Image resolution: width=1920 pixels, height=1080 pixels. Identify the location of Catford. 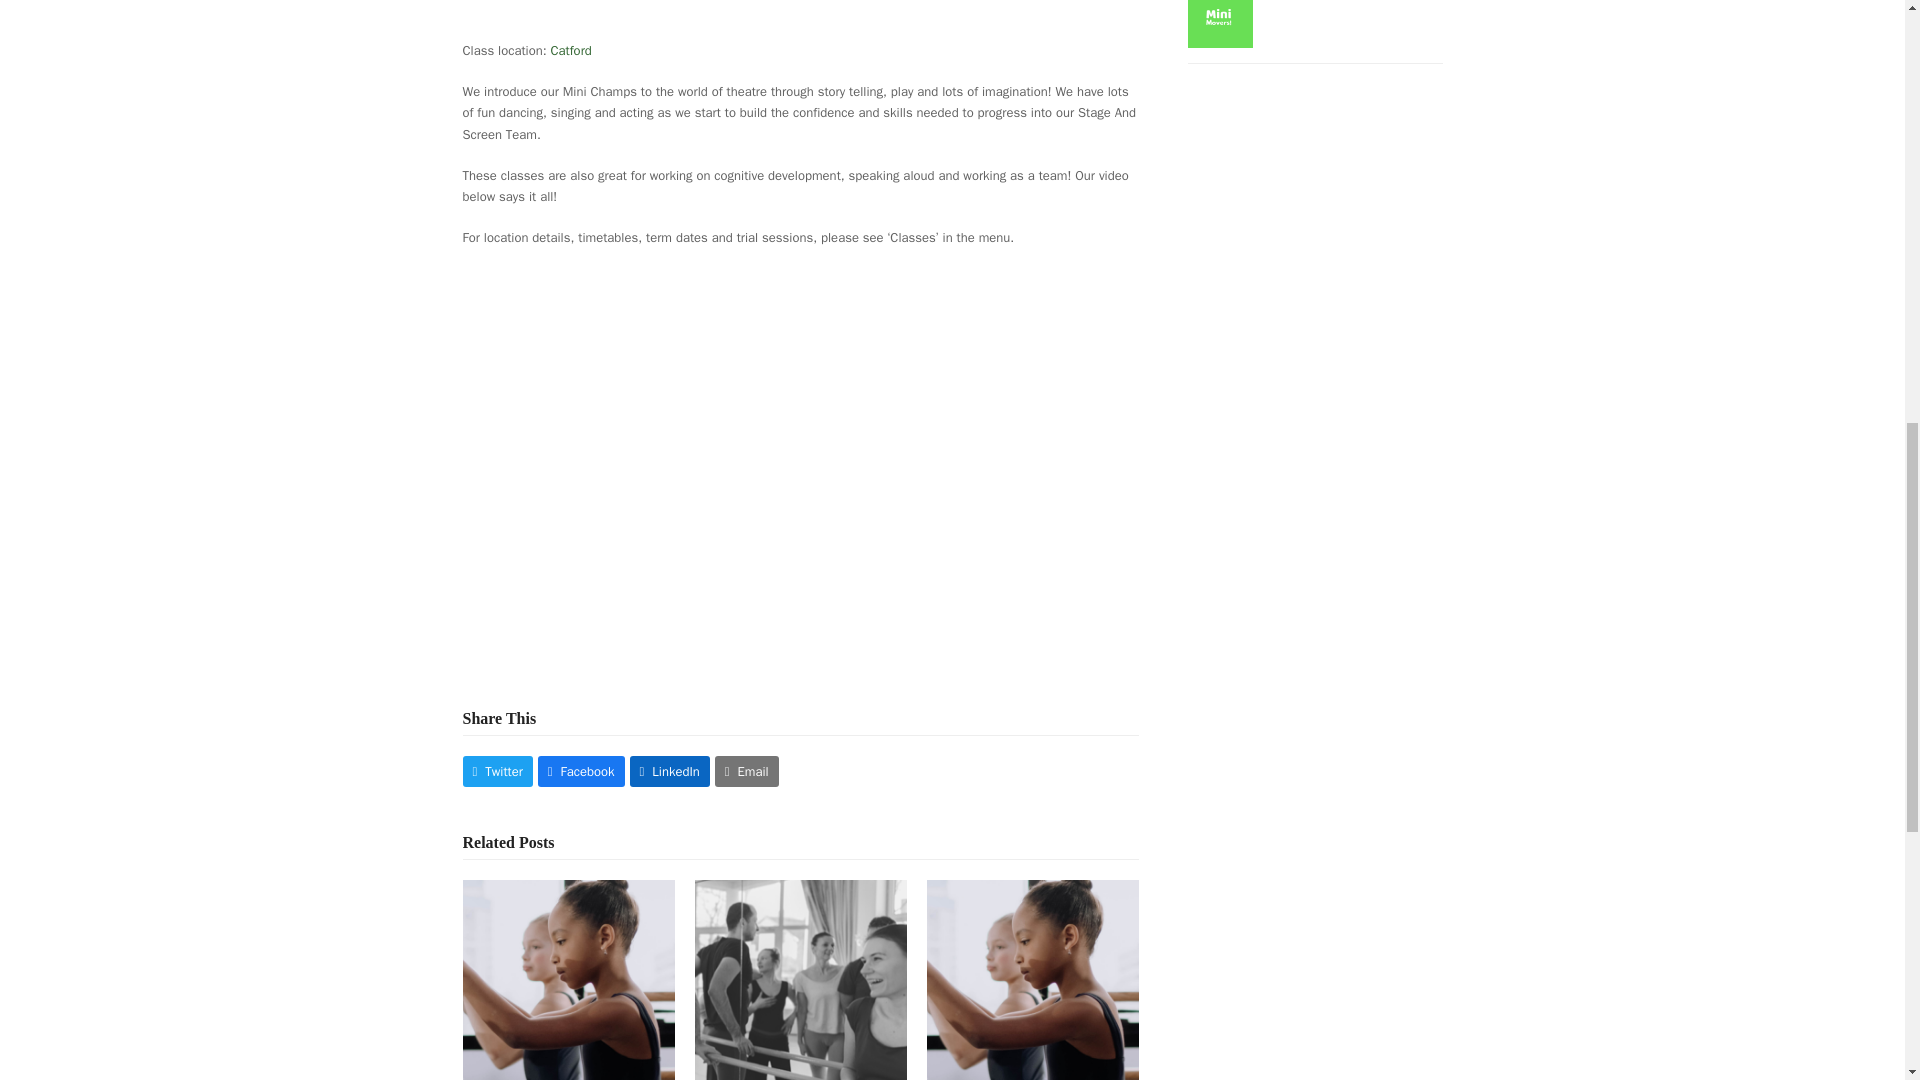
(571, 50).